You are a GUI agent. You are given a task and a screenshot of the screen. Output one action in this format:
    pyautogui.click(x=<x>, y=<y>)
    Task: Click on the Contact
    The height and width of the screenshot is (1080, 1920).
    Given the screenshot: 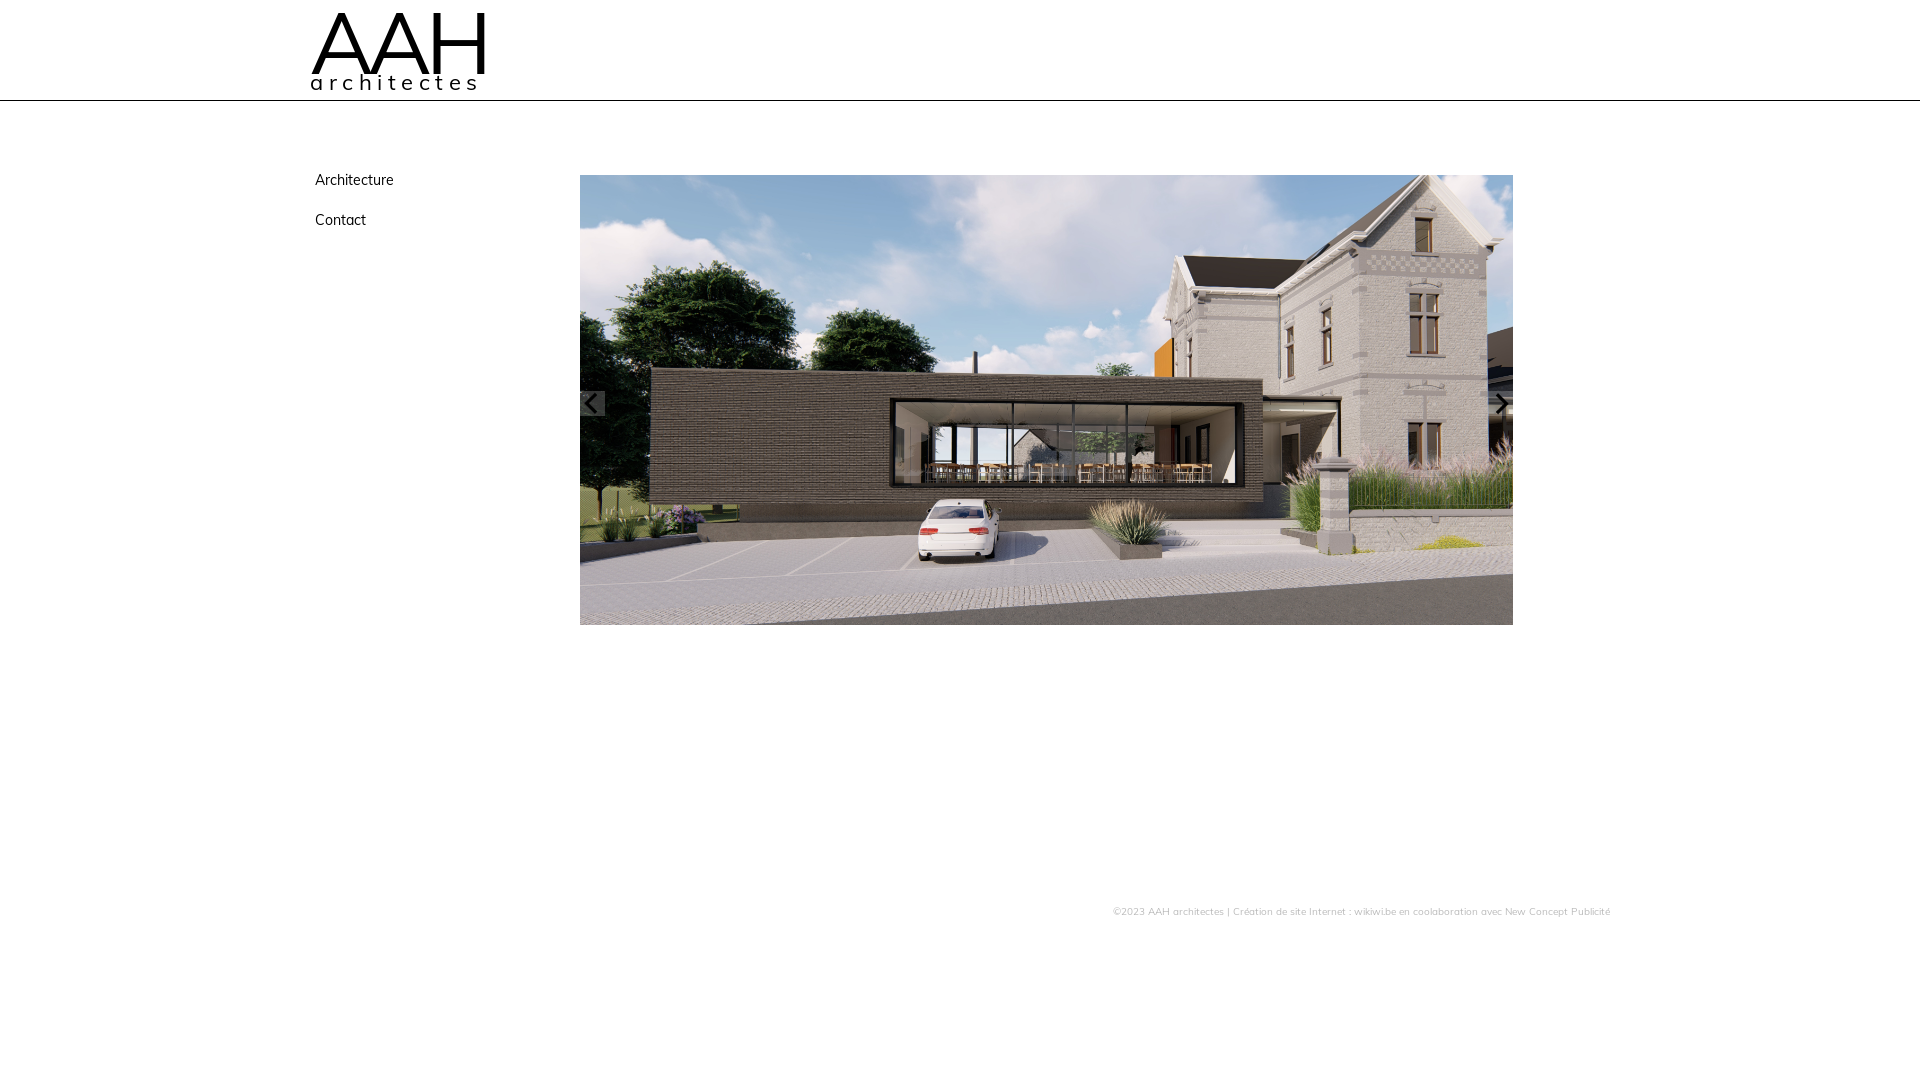 What is the action you would take?
    pyautogui.click(x=404, y=220)
    